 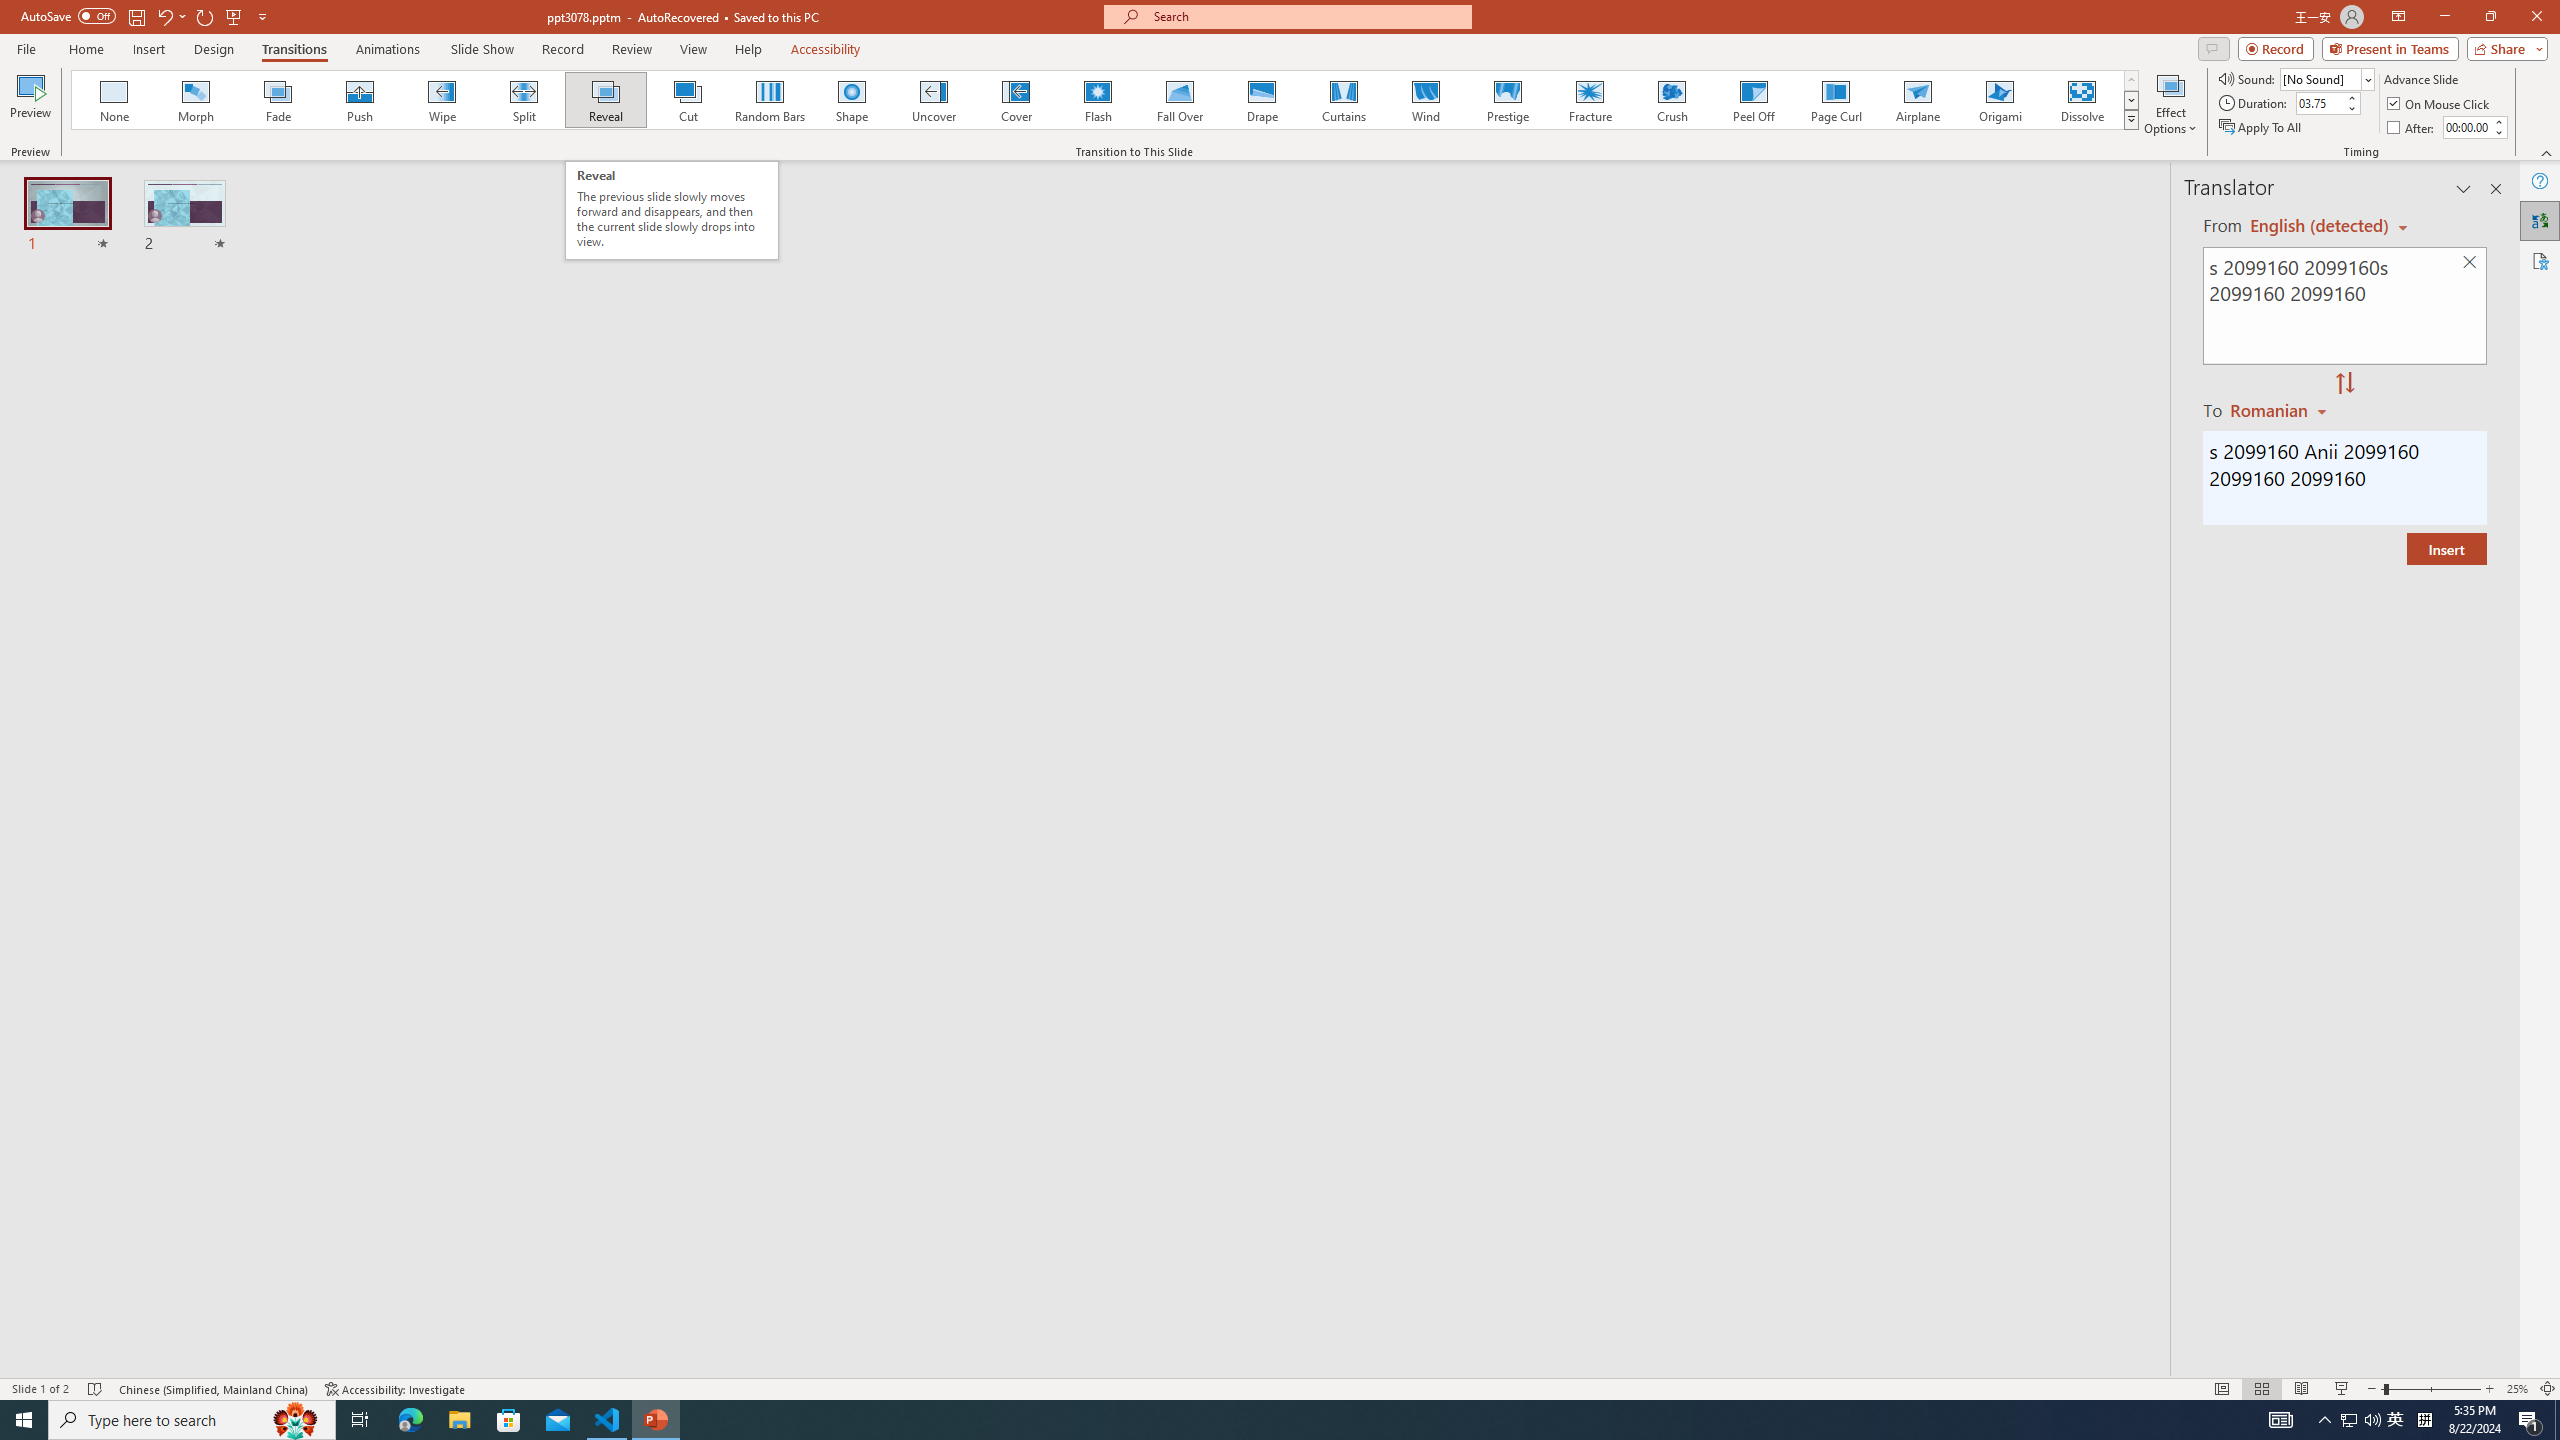 I want to click on Split, so click(x=524, y=100).